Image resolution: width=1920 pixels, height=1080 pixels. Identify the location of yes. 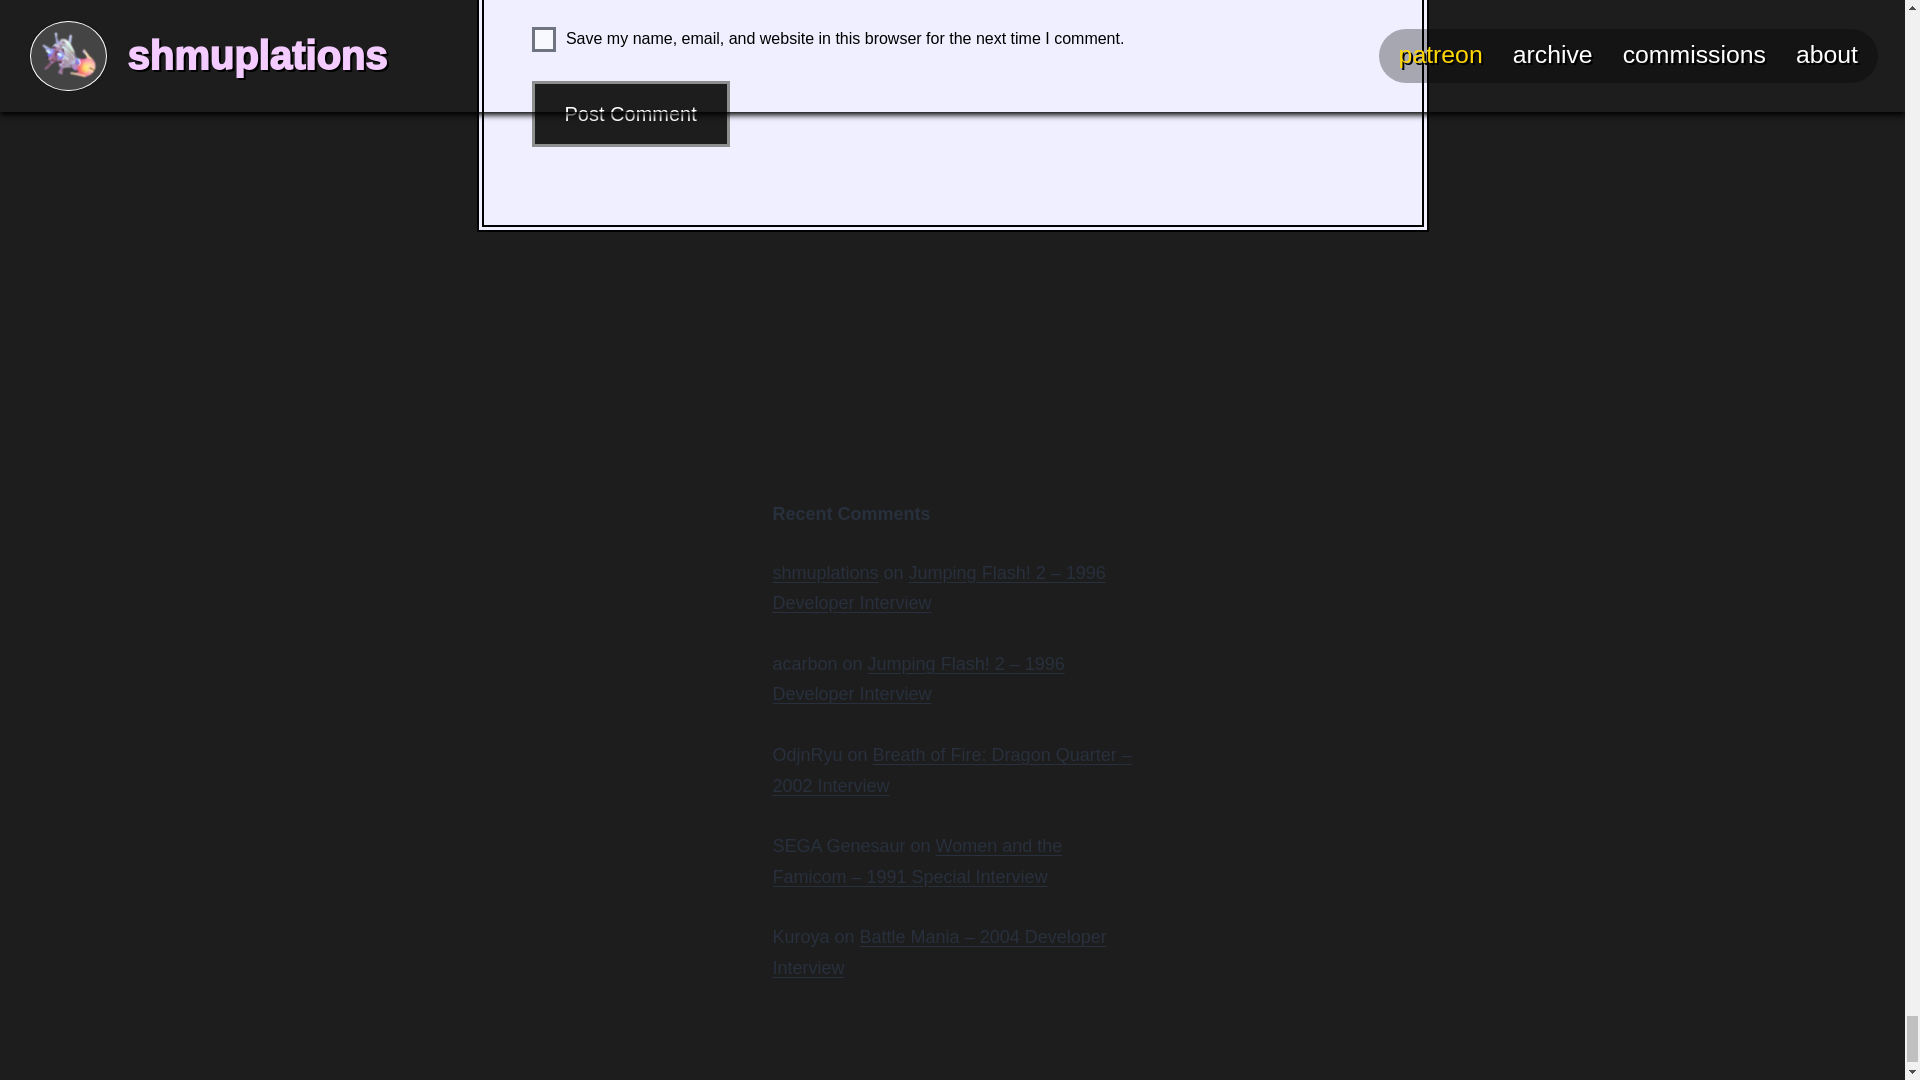
(544, 39).